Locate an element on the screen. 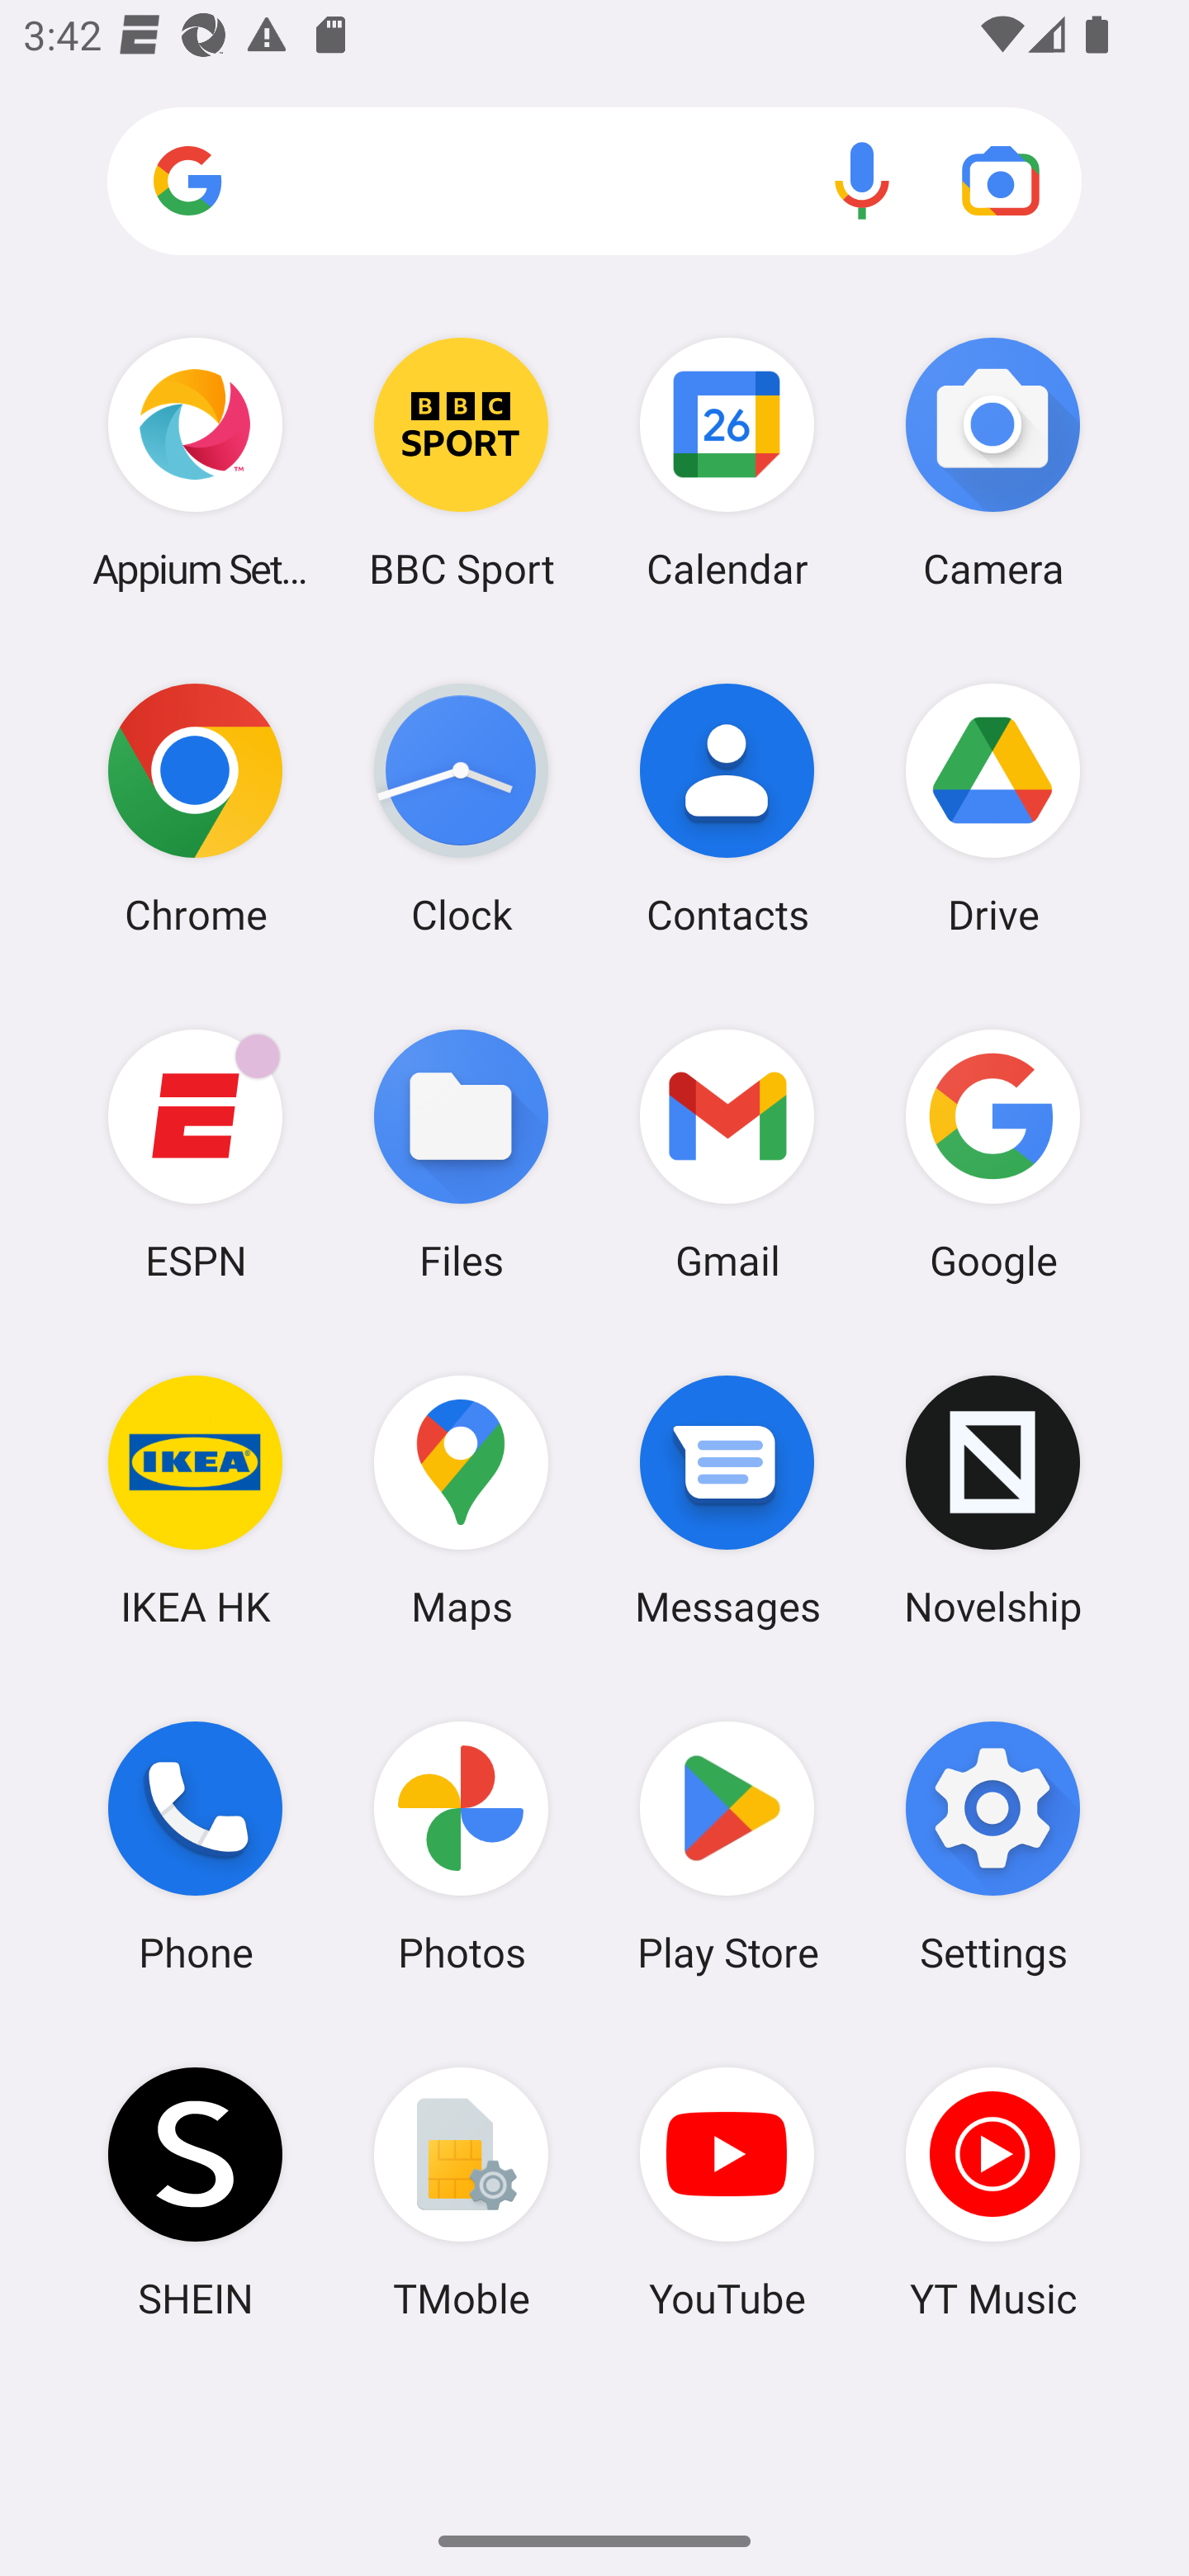  Camera is located at coordinates (992, 462).